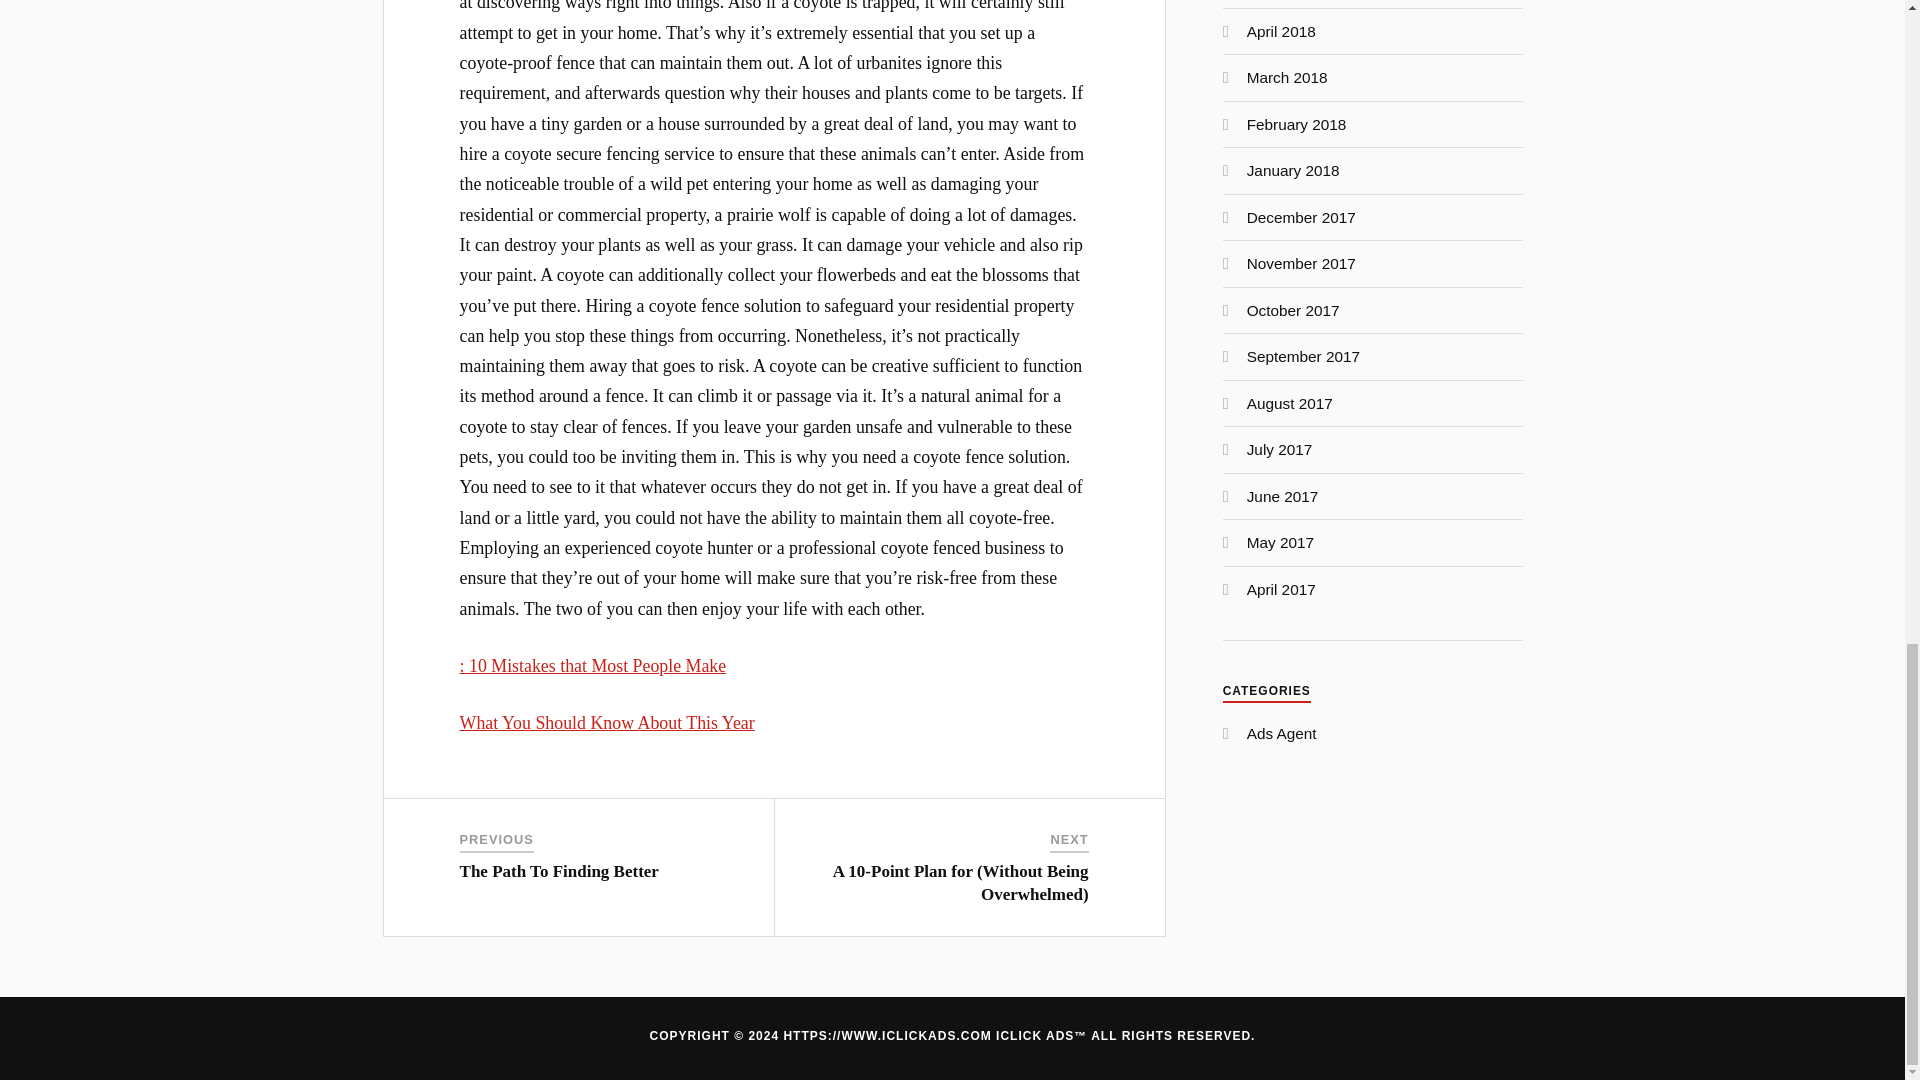 This screenshot has width=1920, height=1080. Describe the element at coordinates (1302, 356) in the screenshot. I see `September 2017` at that location.